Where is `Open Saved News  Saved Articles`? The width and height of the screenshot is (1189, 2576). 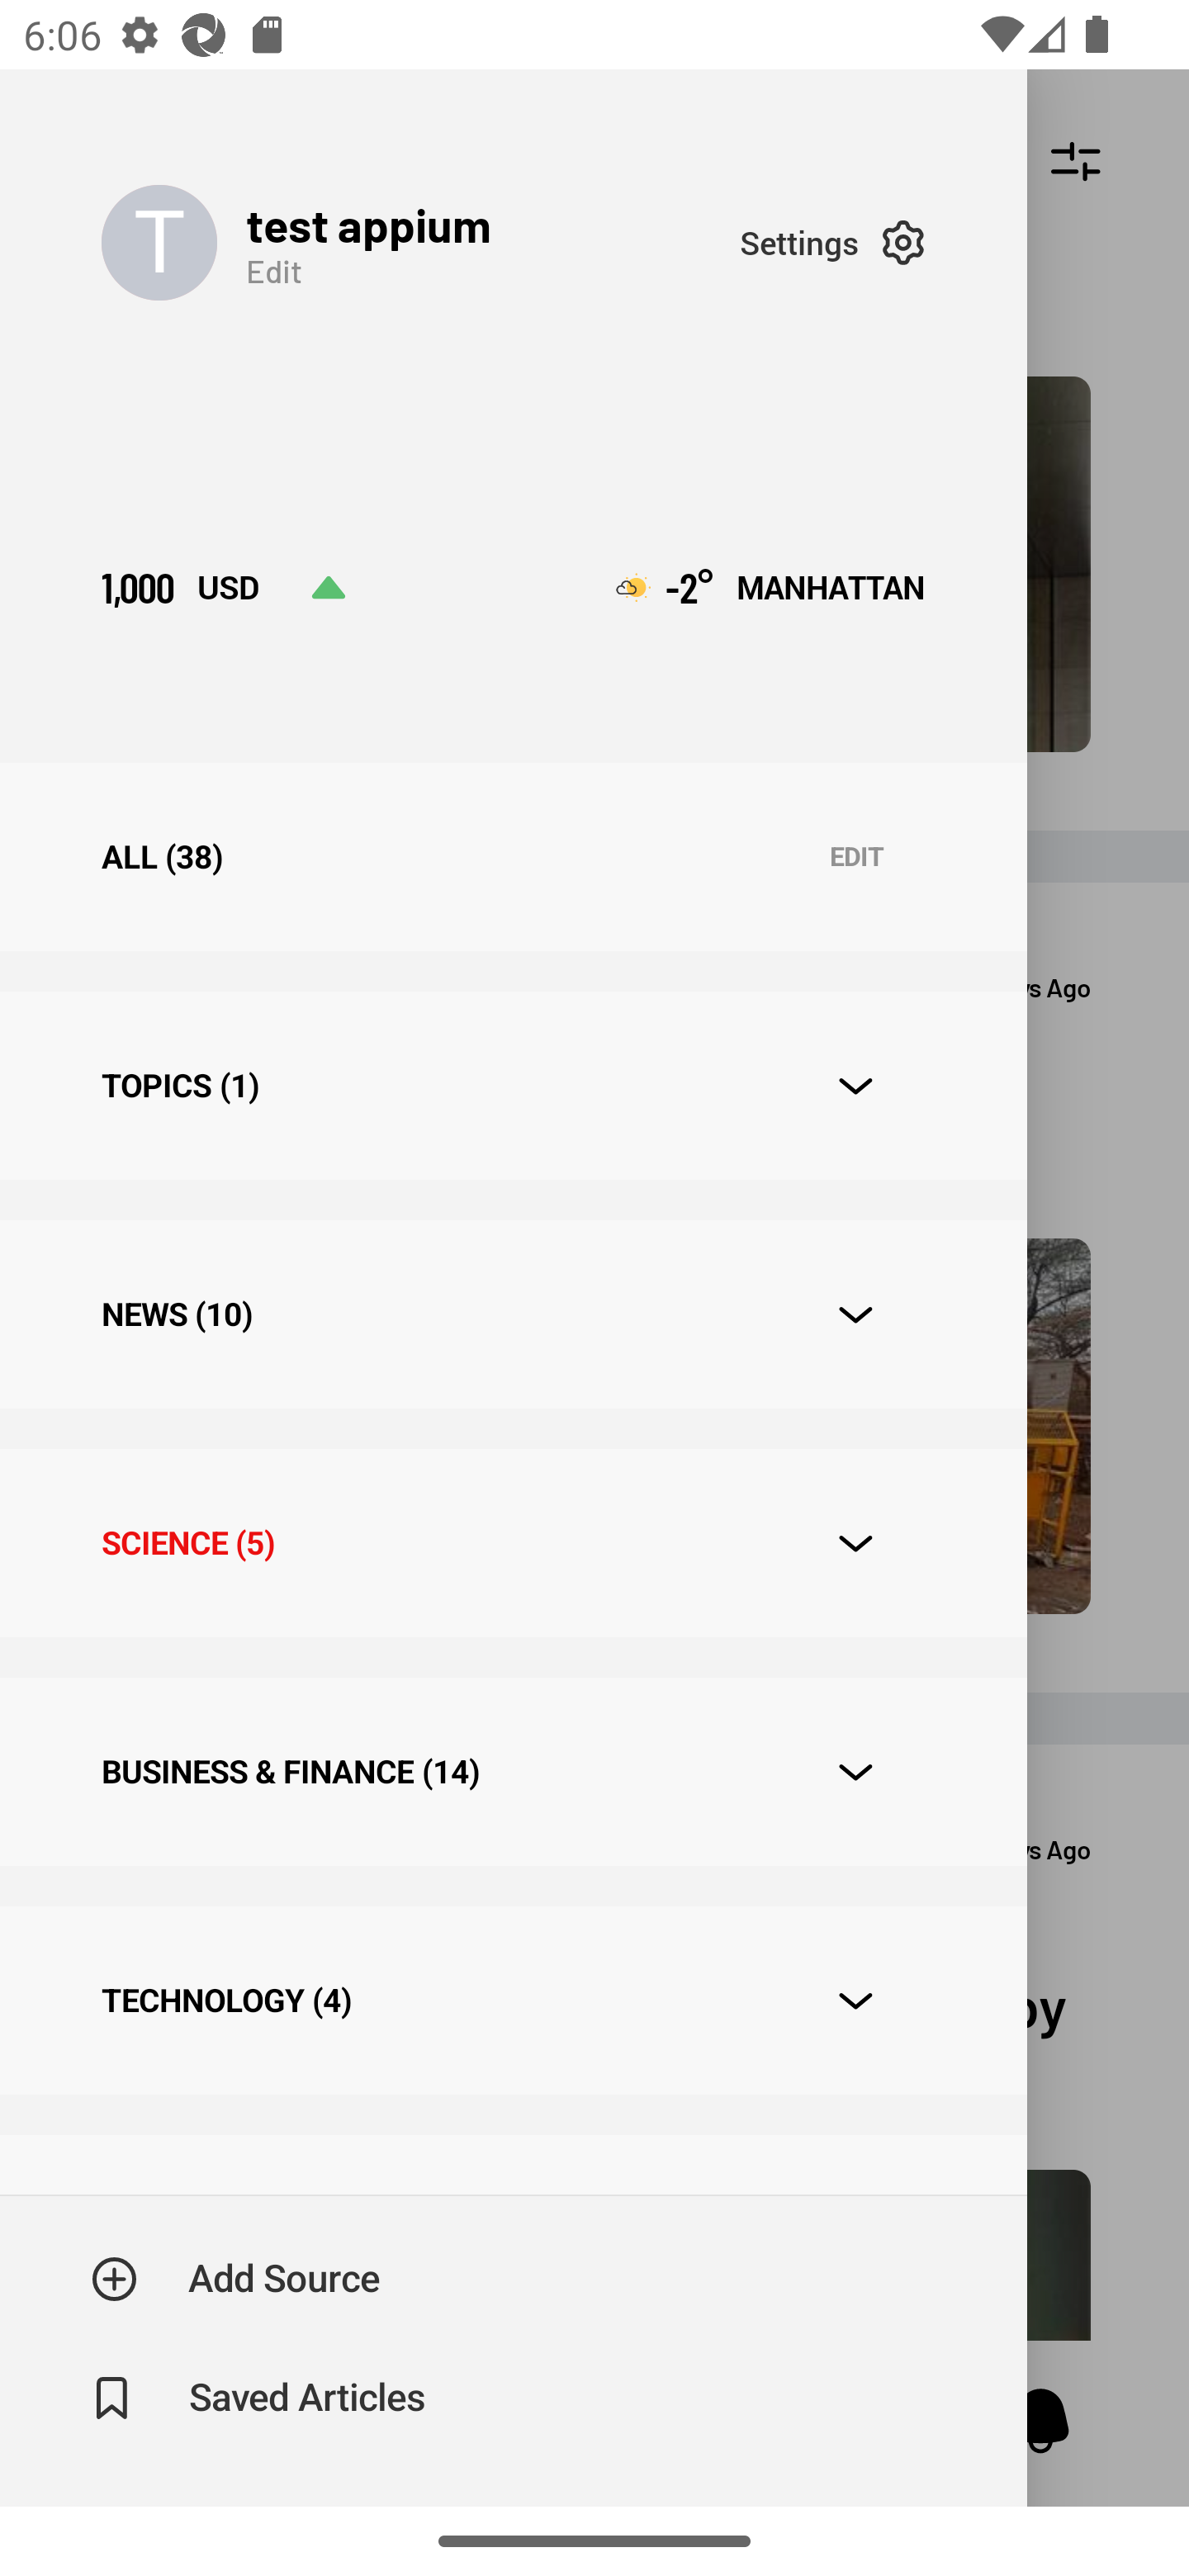 Open Saved News  Saved Articles is located at coordinates (261, 2398).